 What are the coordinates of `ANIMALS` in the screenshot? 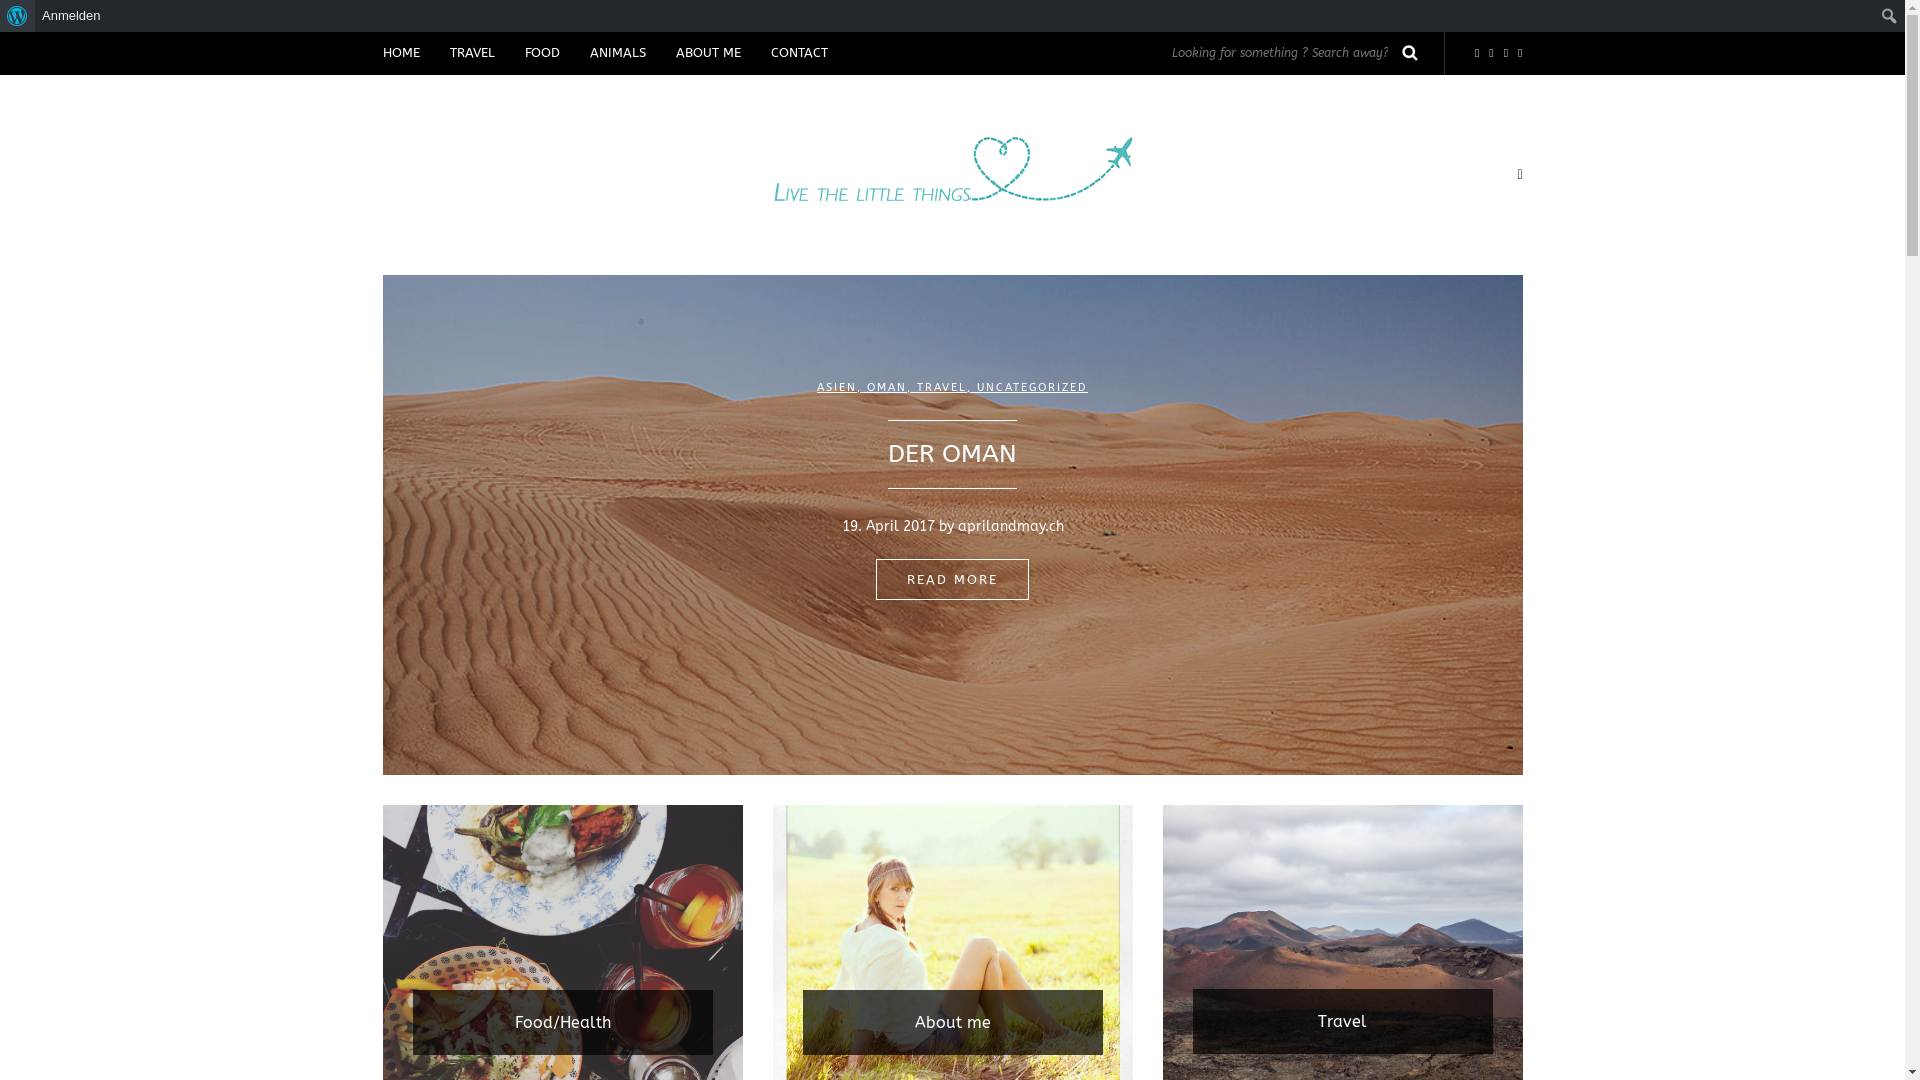 It's located at (617, 54).